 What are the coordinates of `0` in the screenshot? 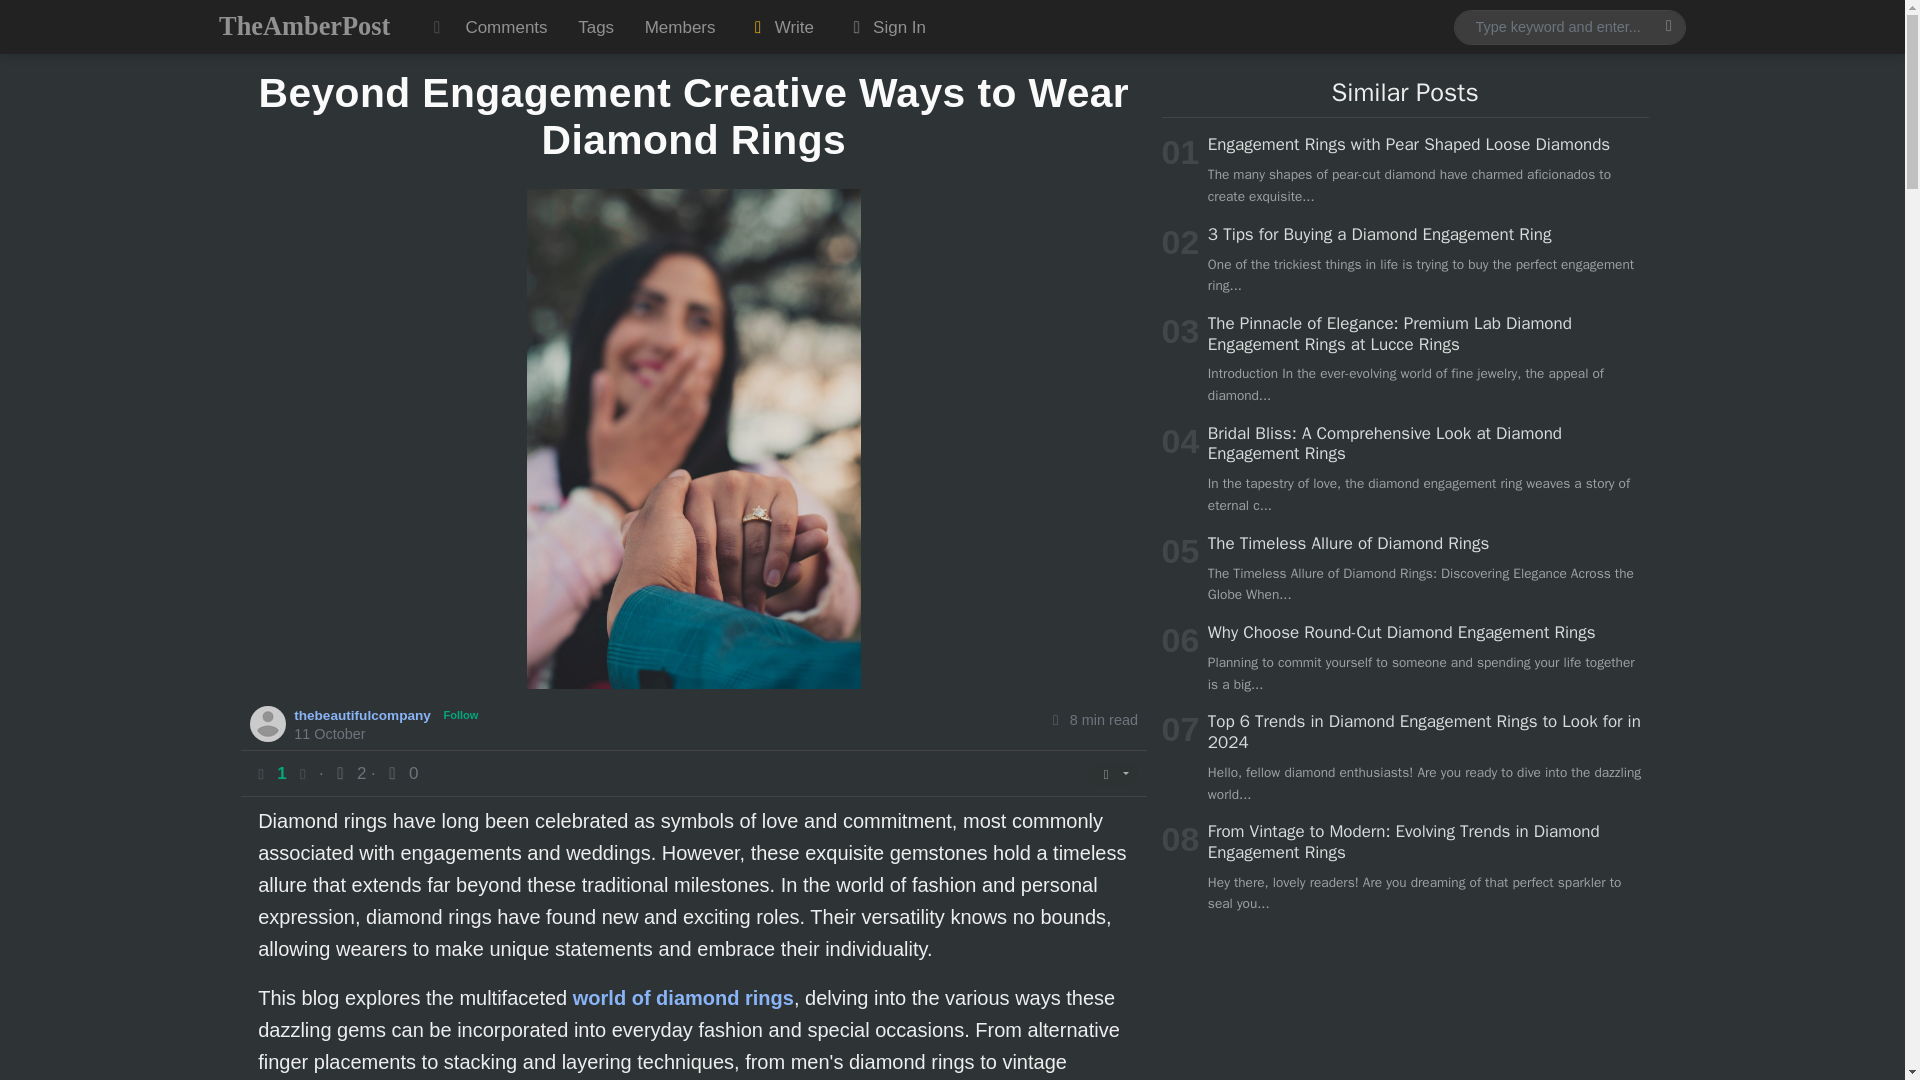 It's located at (399, 773).